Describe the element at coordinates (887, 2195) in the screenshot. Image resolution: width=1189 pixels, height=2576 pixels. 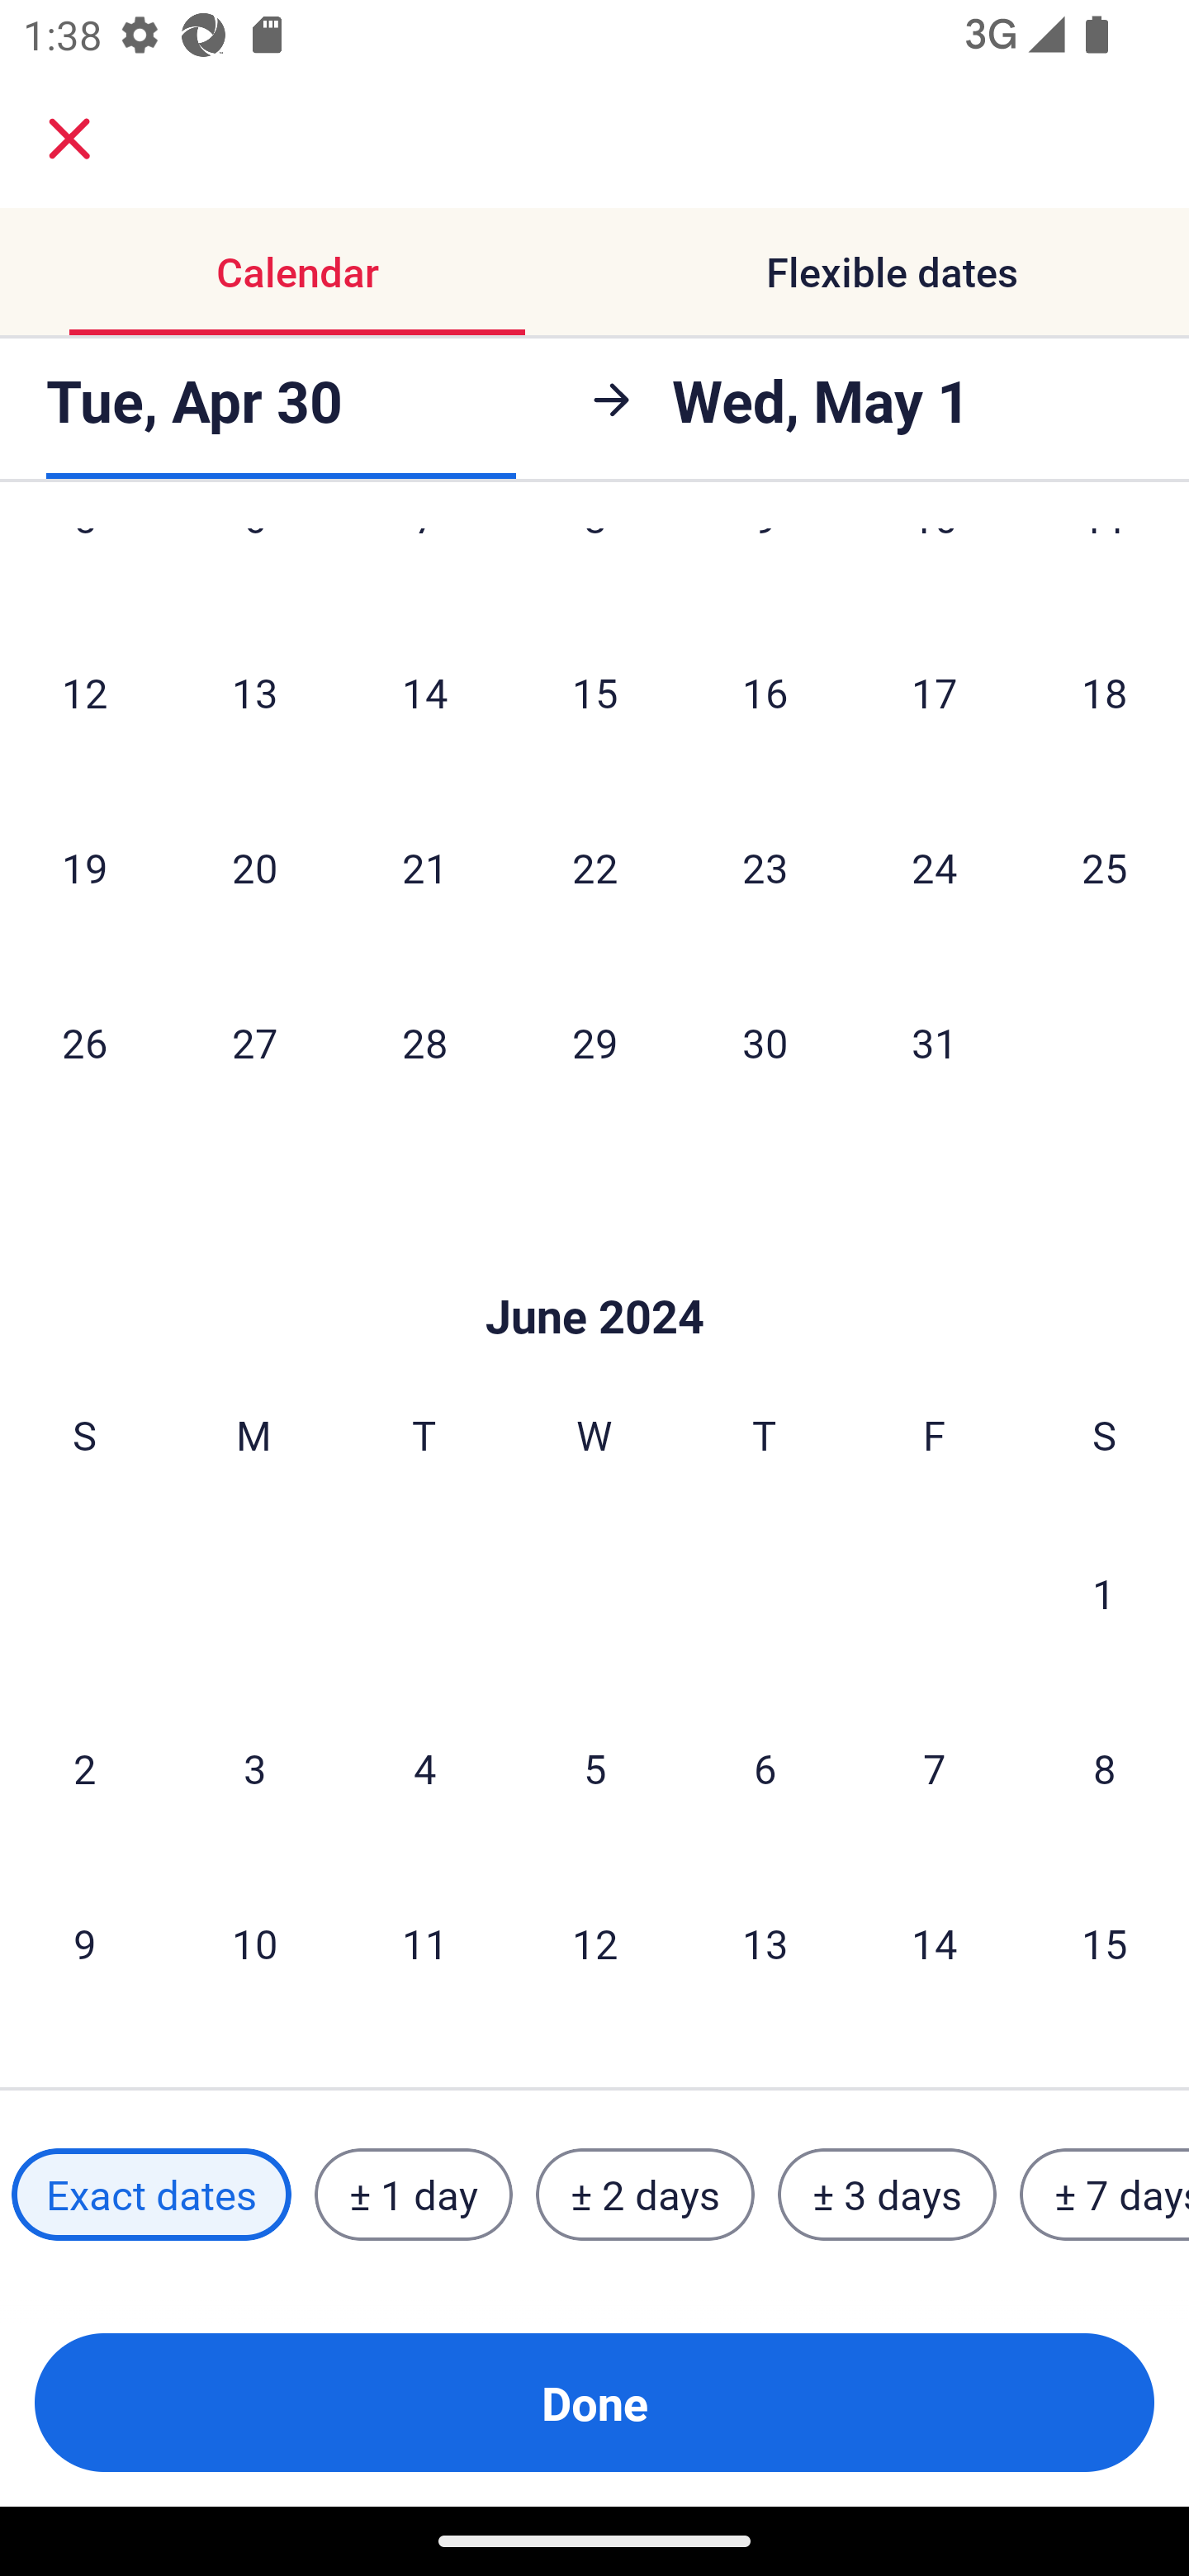
I see `± 3 days` at that location.